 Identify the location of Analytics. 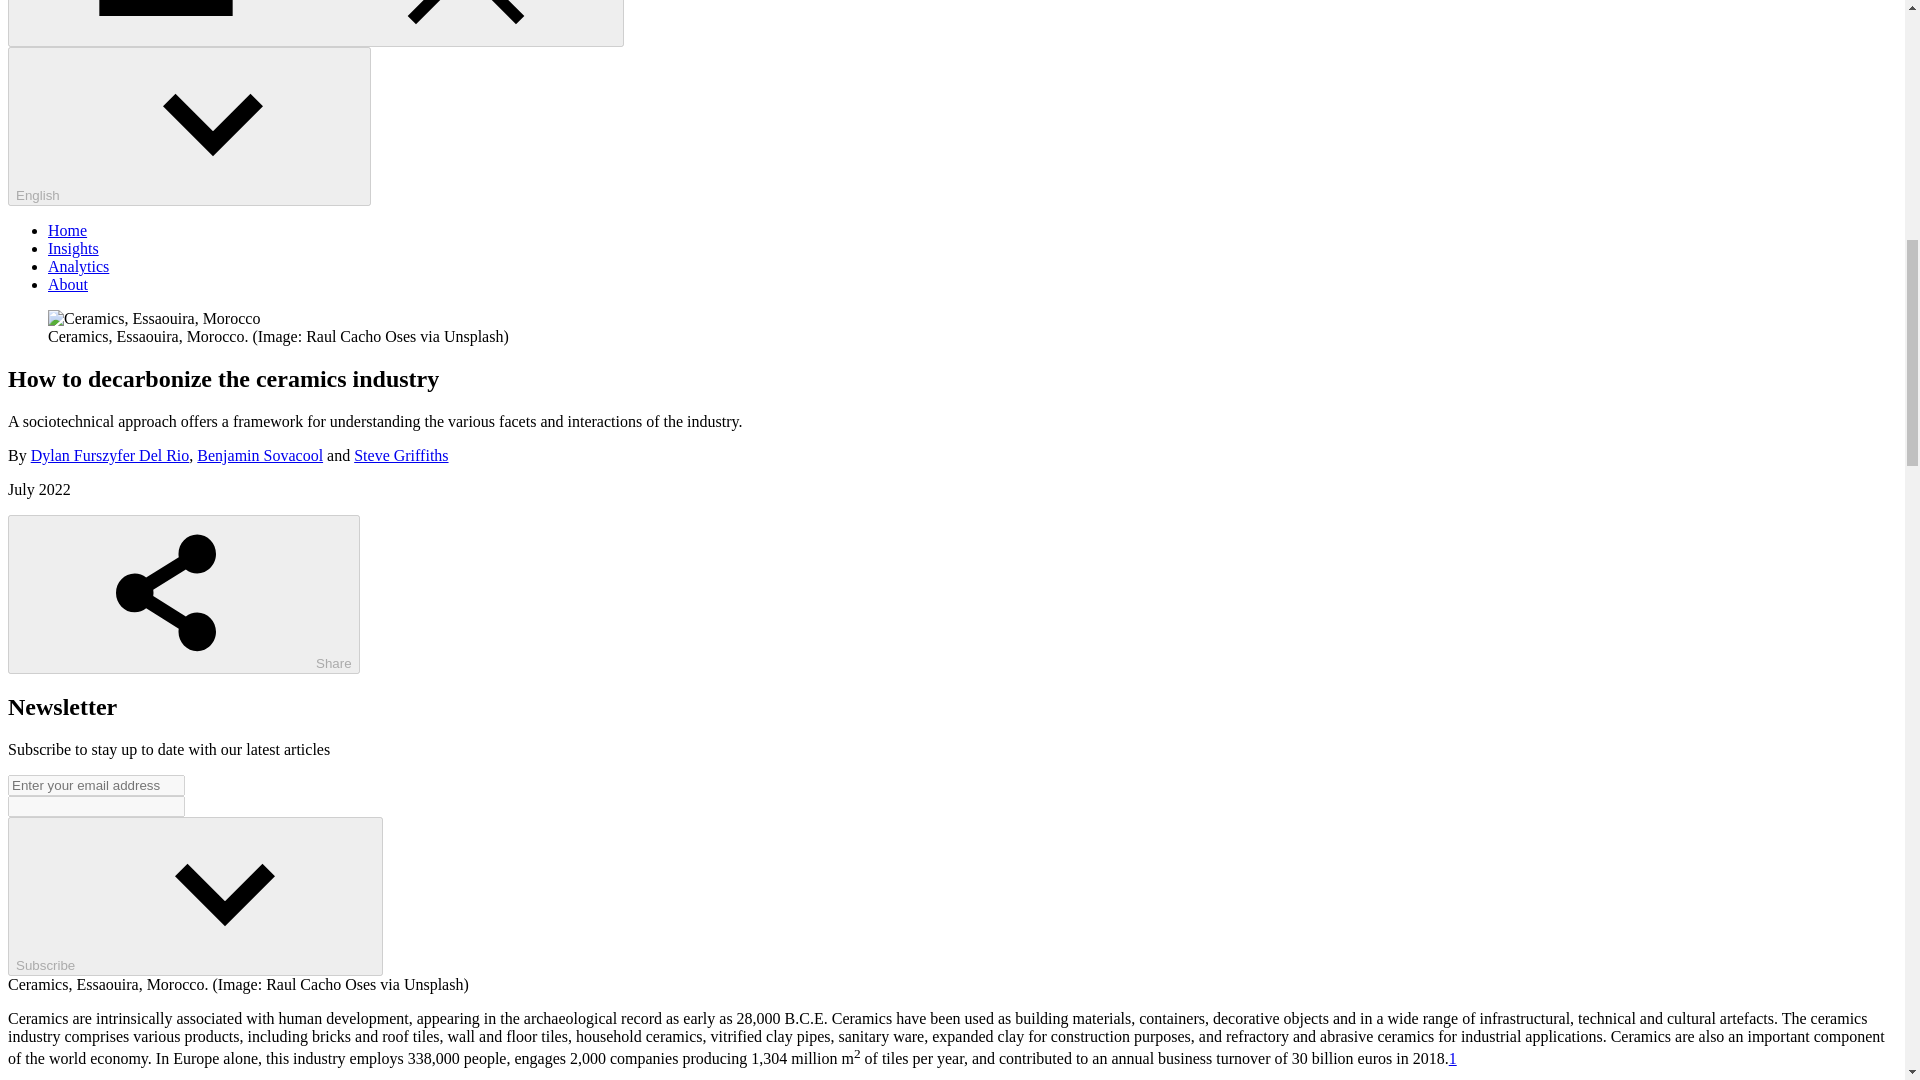
(78, 266).